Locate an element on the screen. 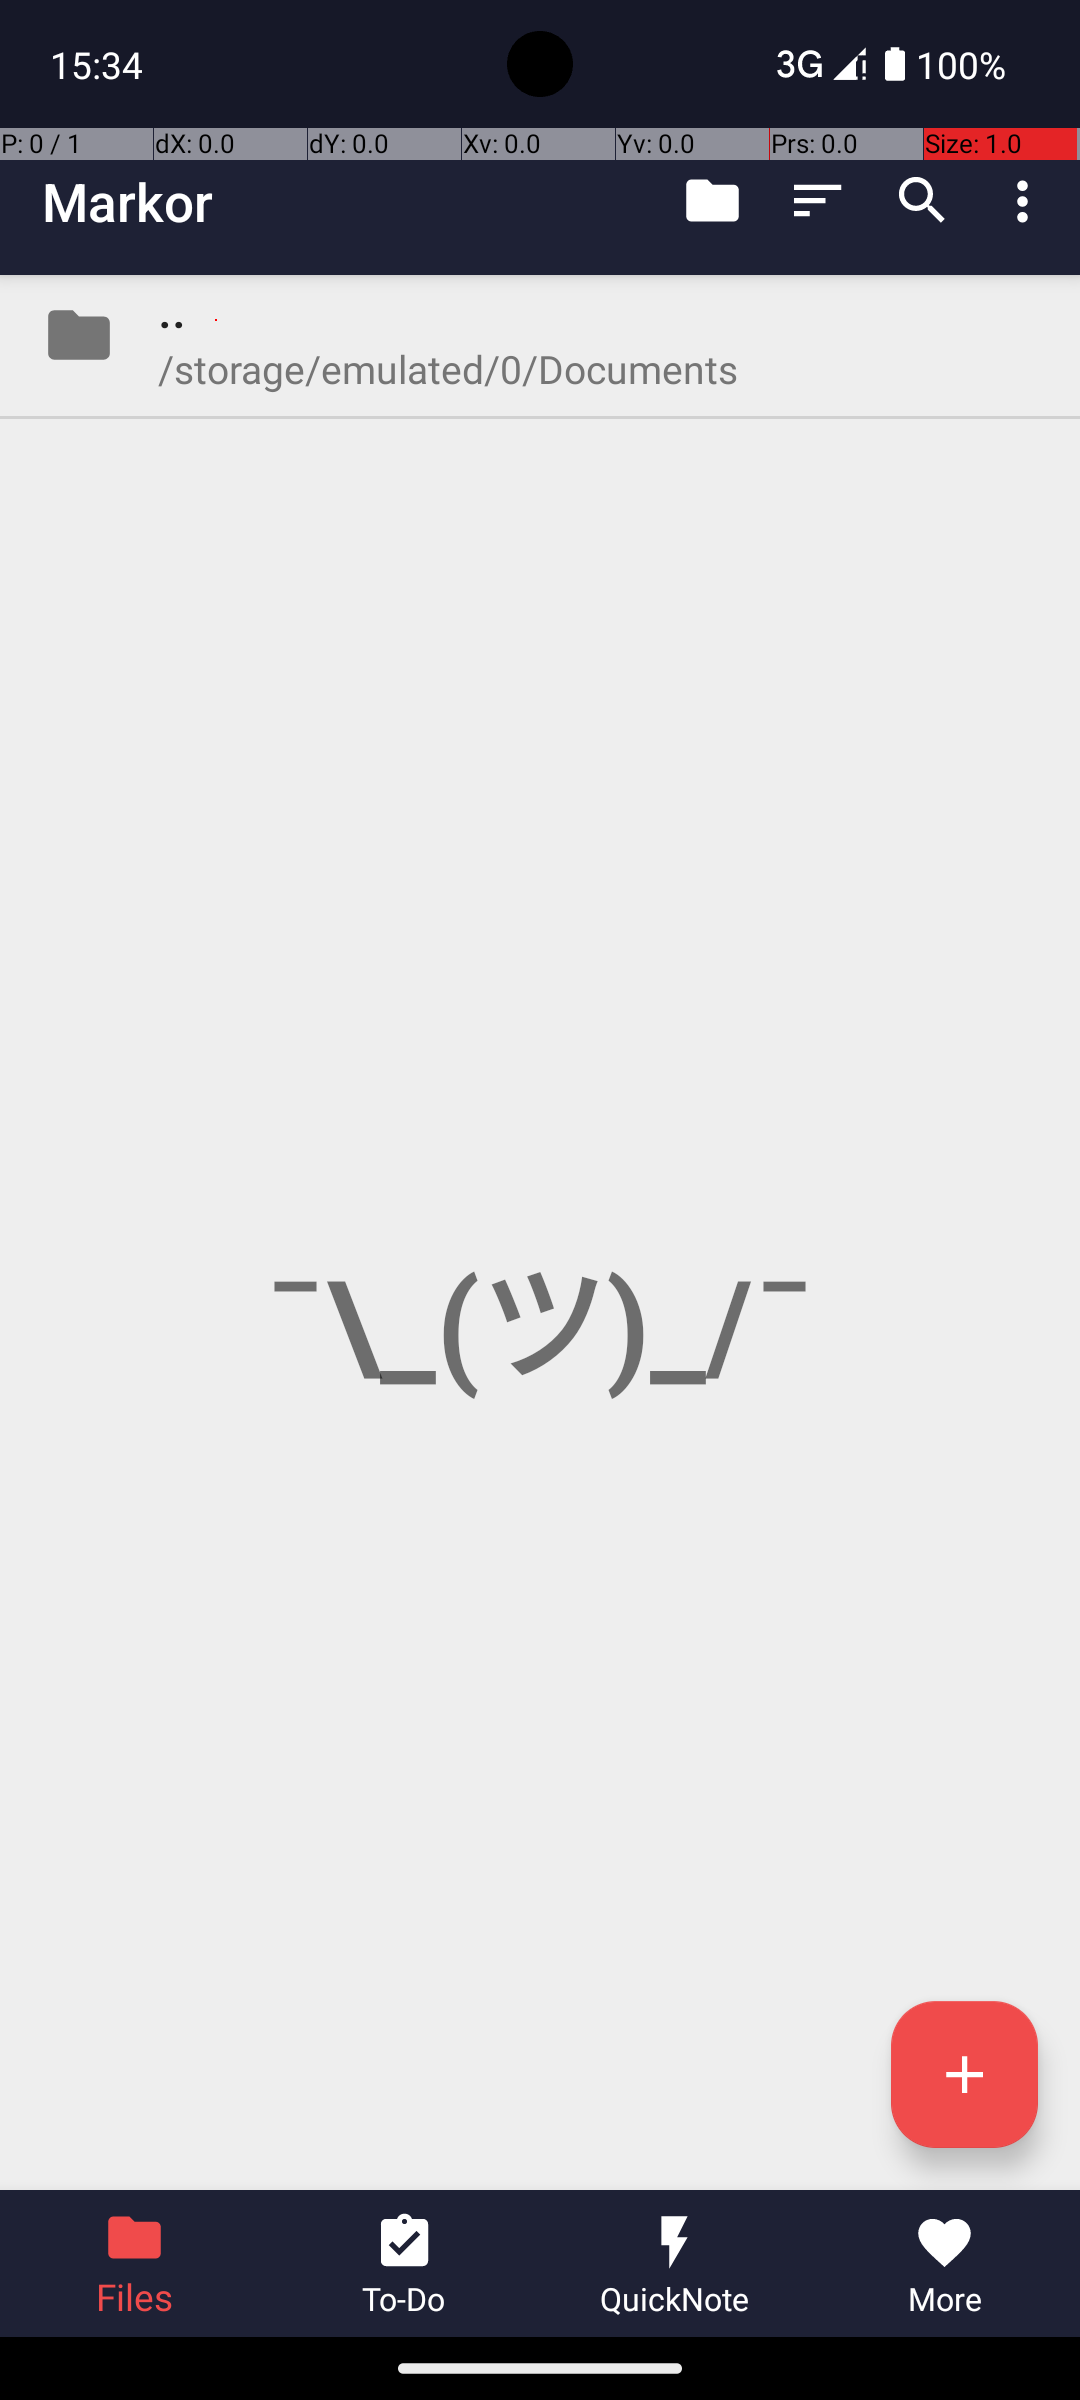  ¯\_(ツ)_/¯ is located at coordinates (540, 1232).